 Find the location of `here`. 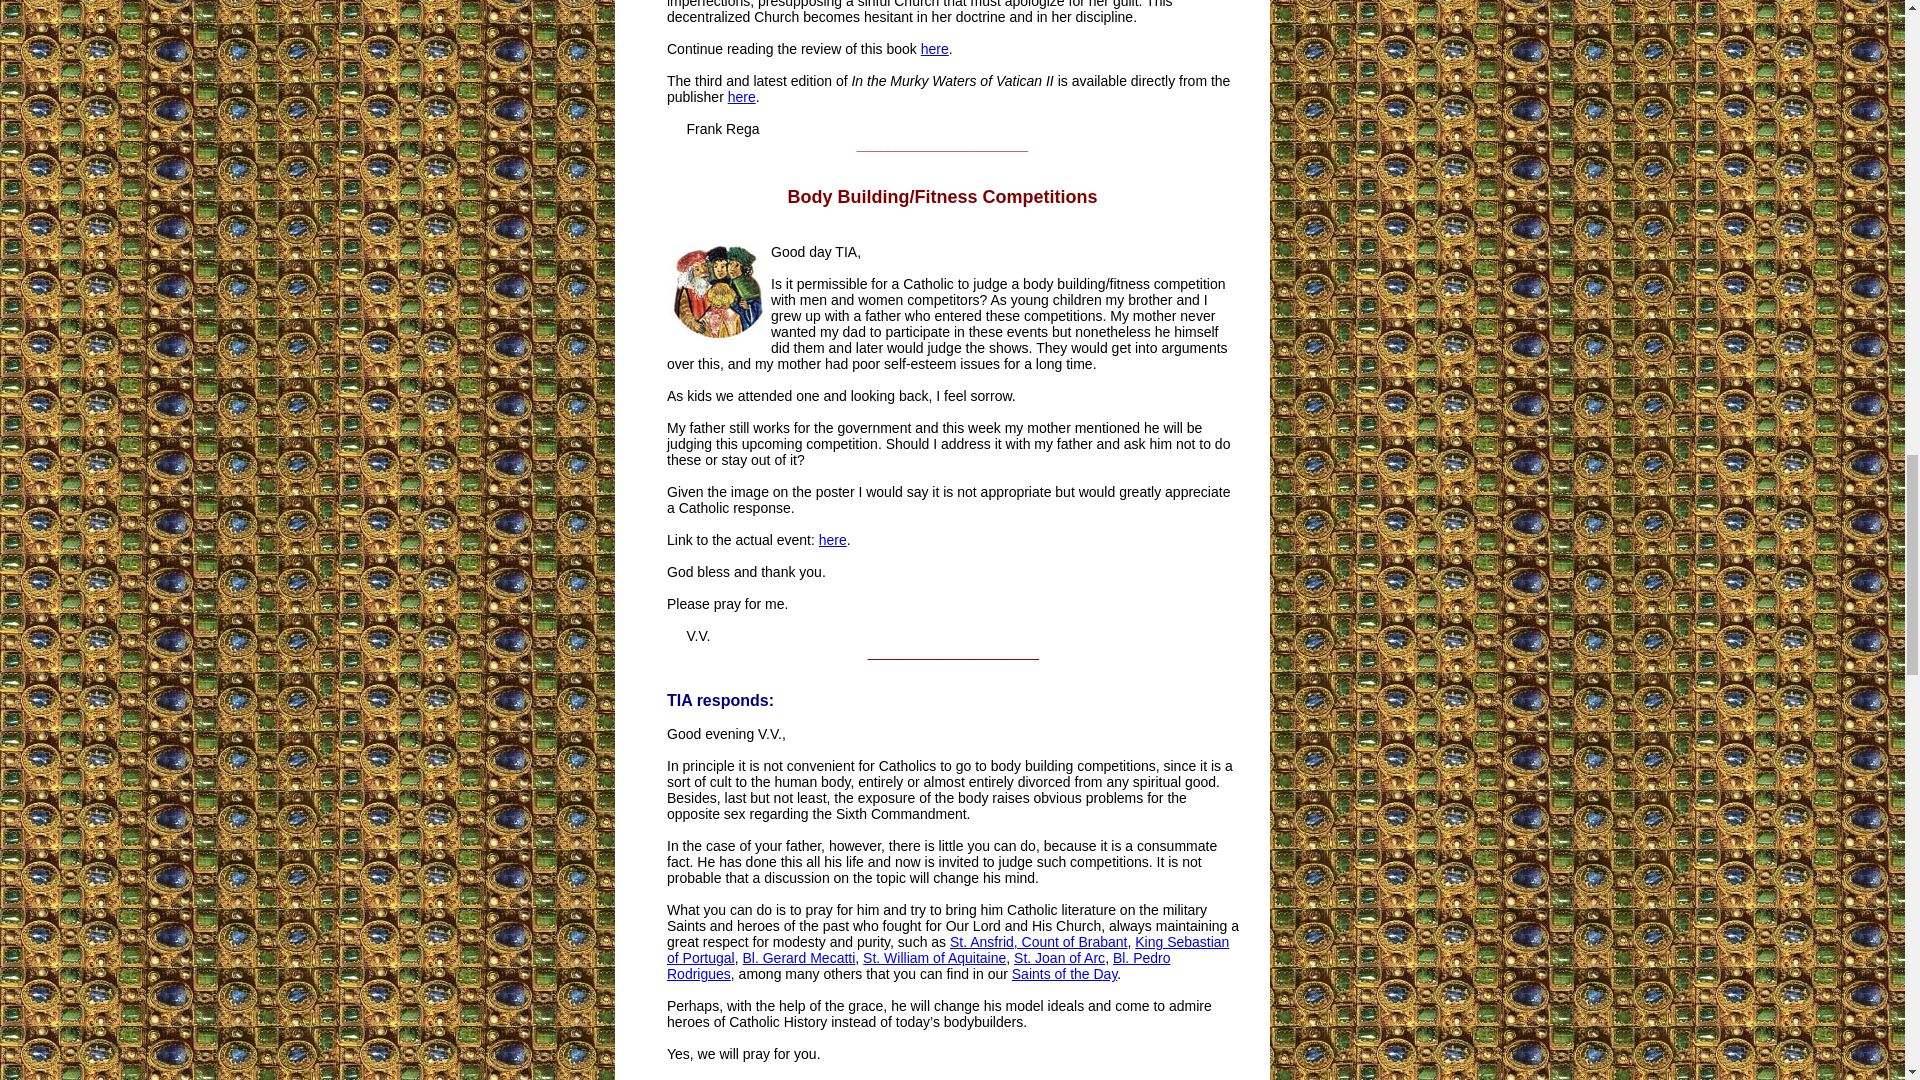

here is located at coordinates (934, 49).